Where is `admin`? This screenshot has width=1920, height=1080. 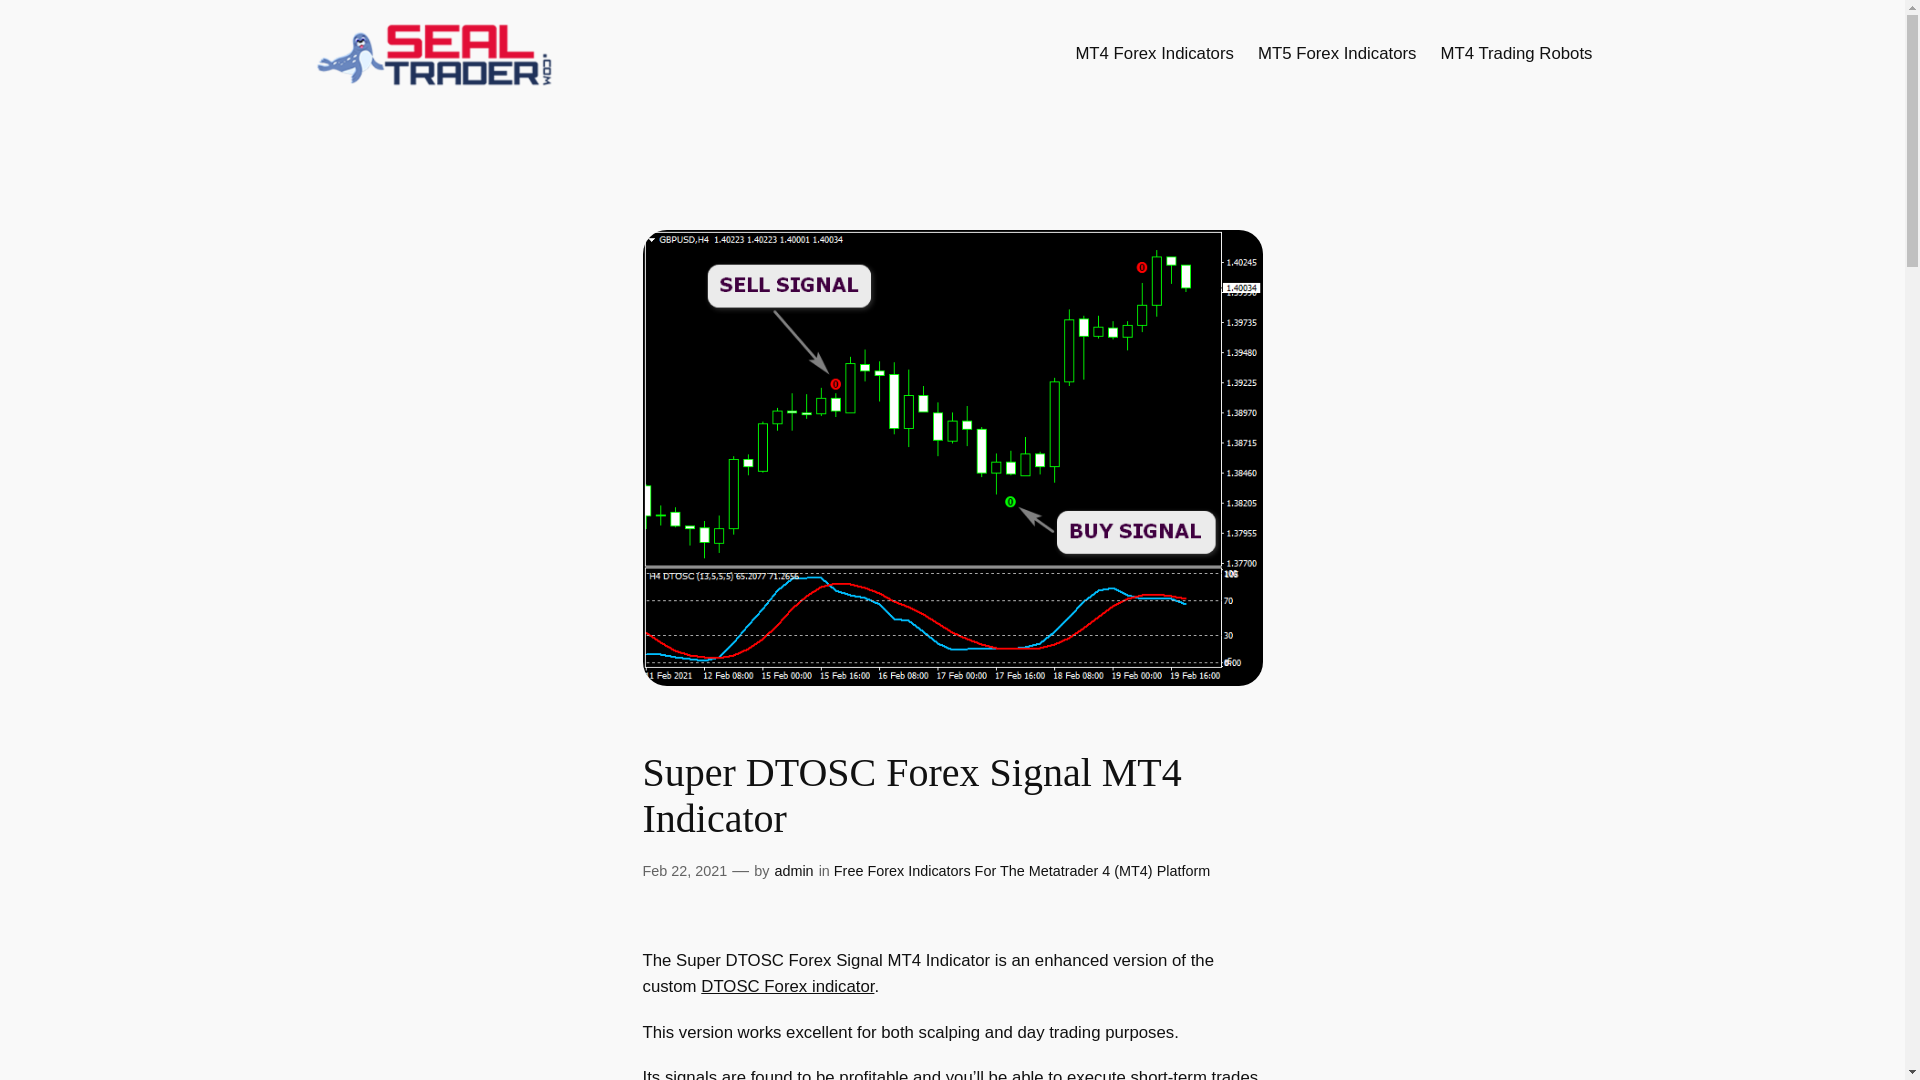 admin is located at coordinates (792, 870).